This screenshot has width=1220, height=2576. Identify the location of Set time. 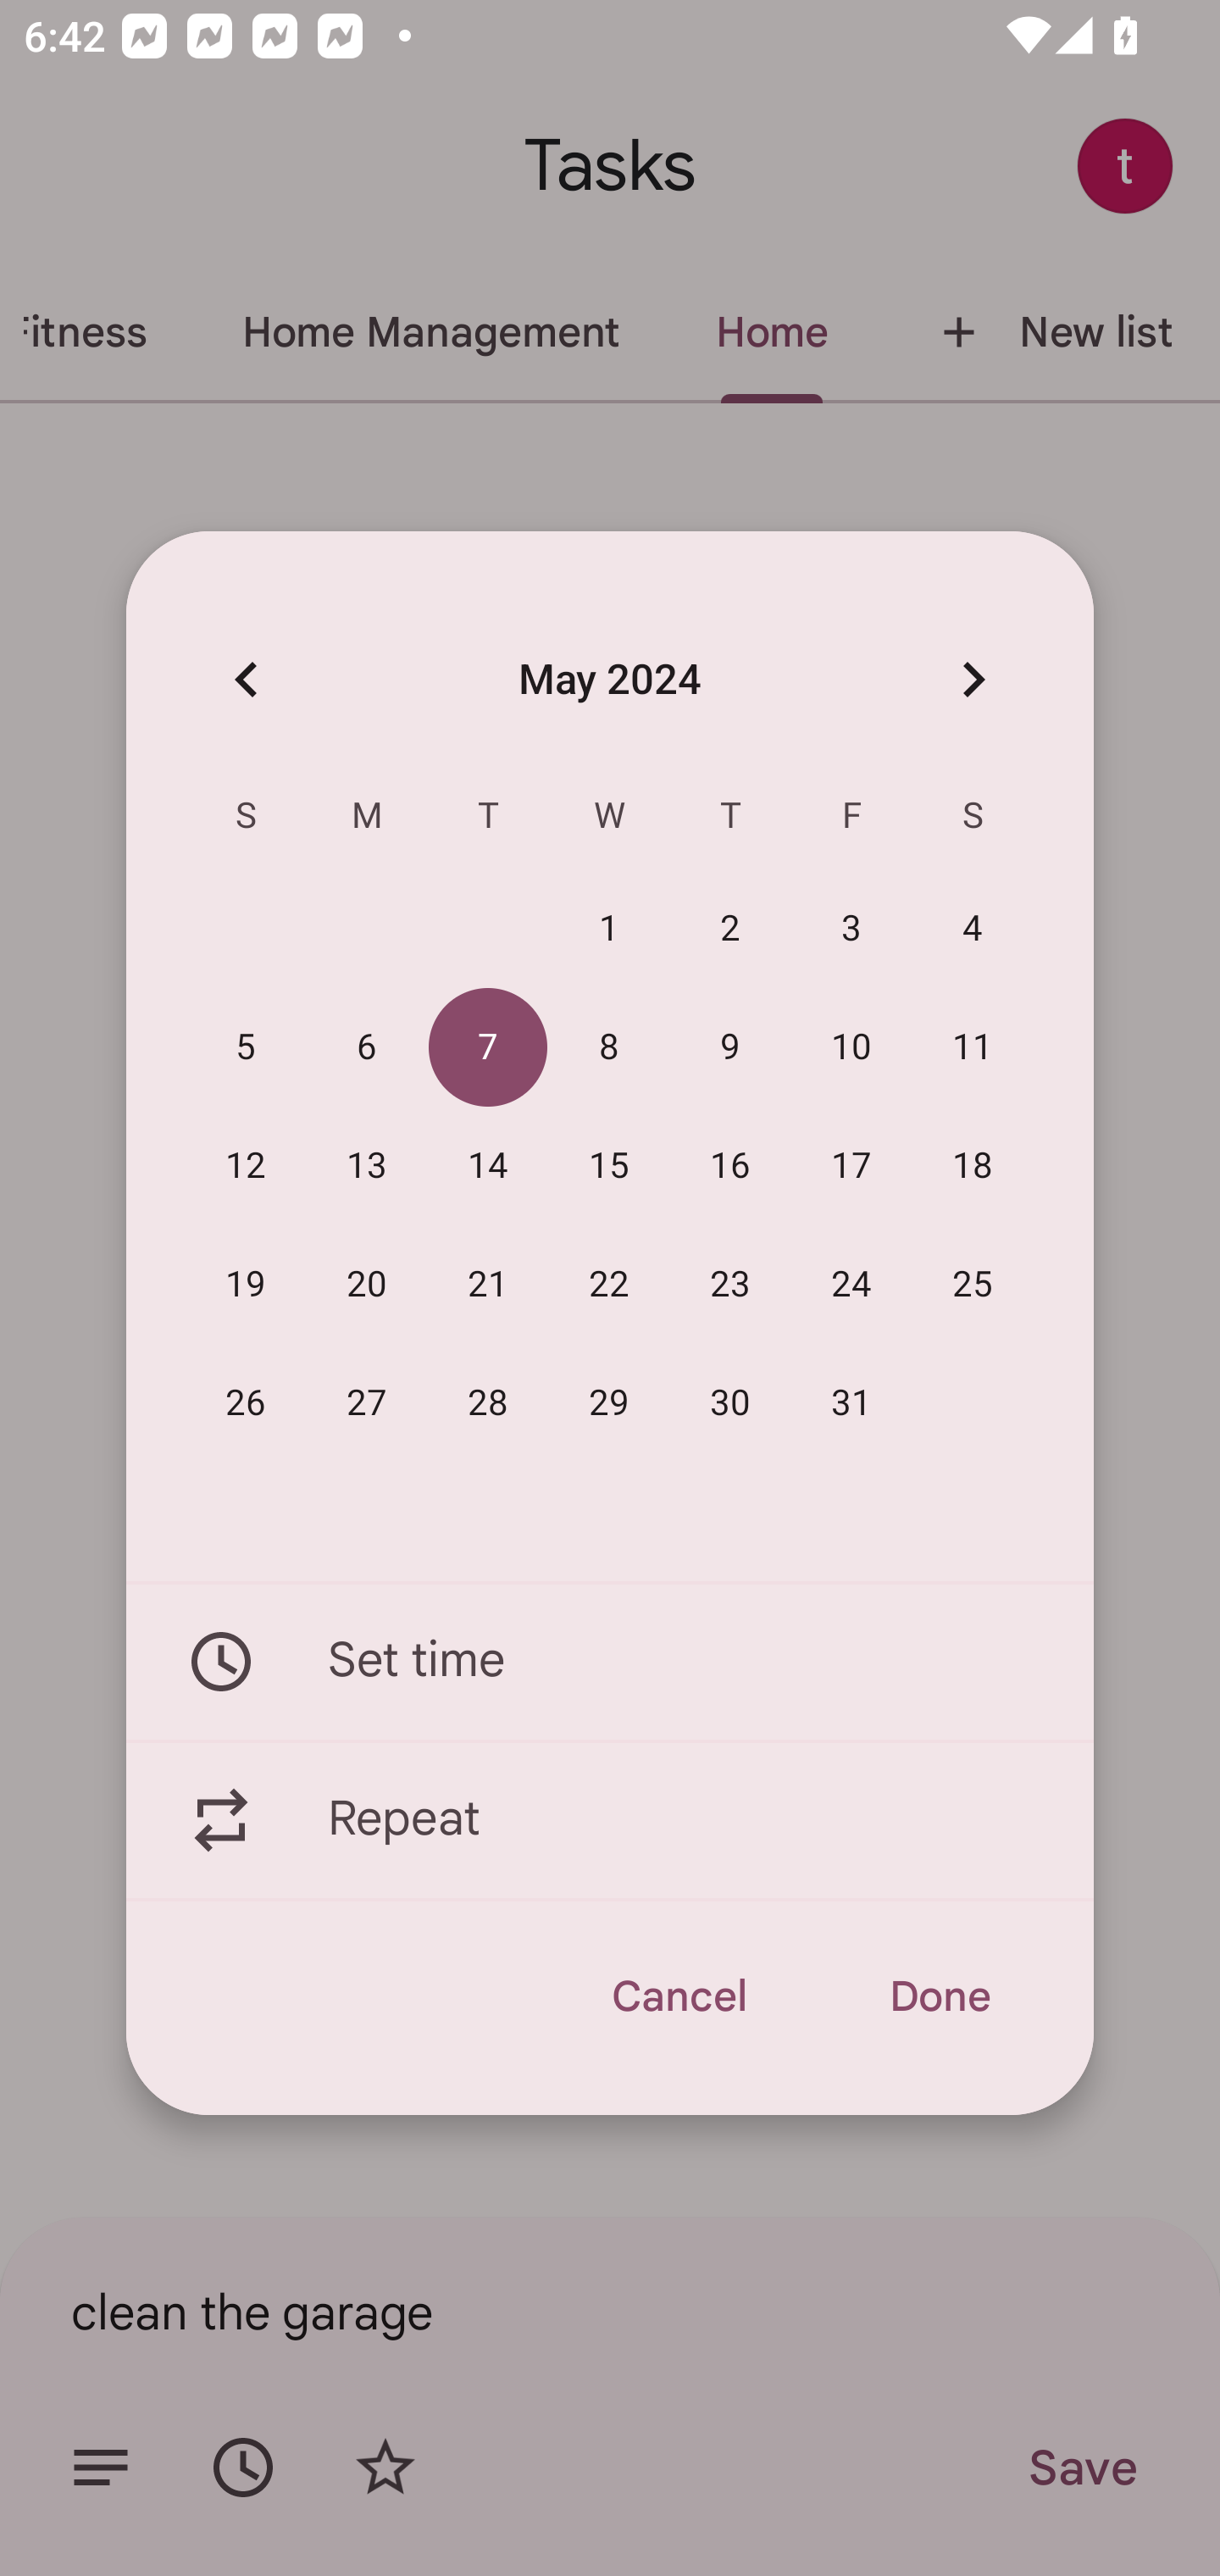
(610, 1661).